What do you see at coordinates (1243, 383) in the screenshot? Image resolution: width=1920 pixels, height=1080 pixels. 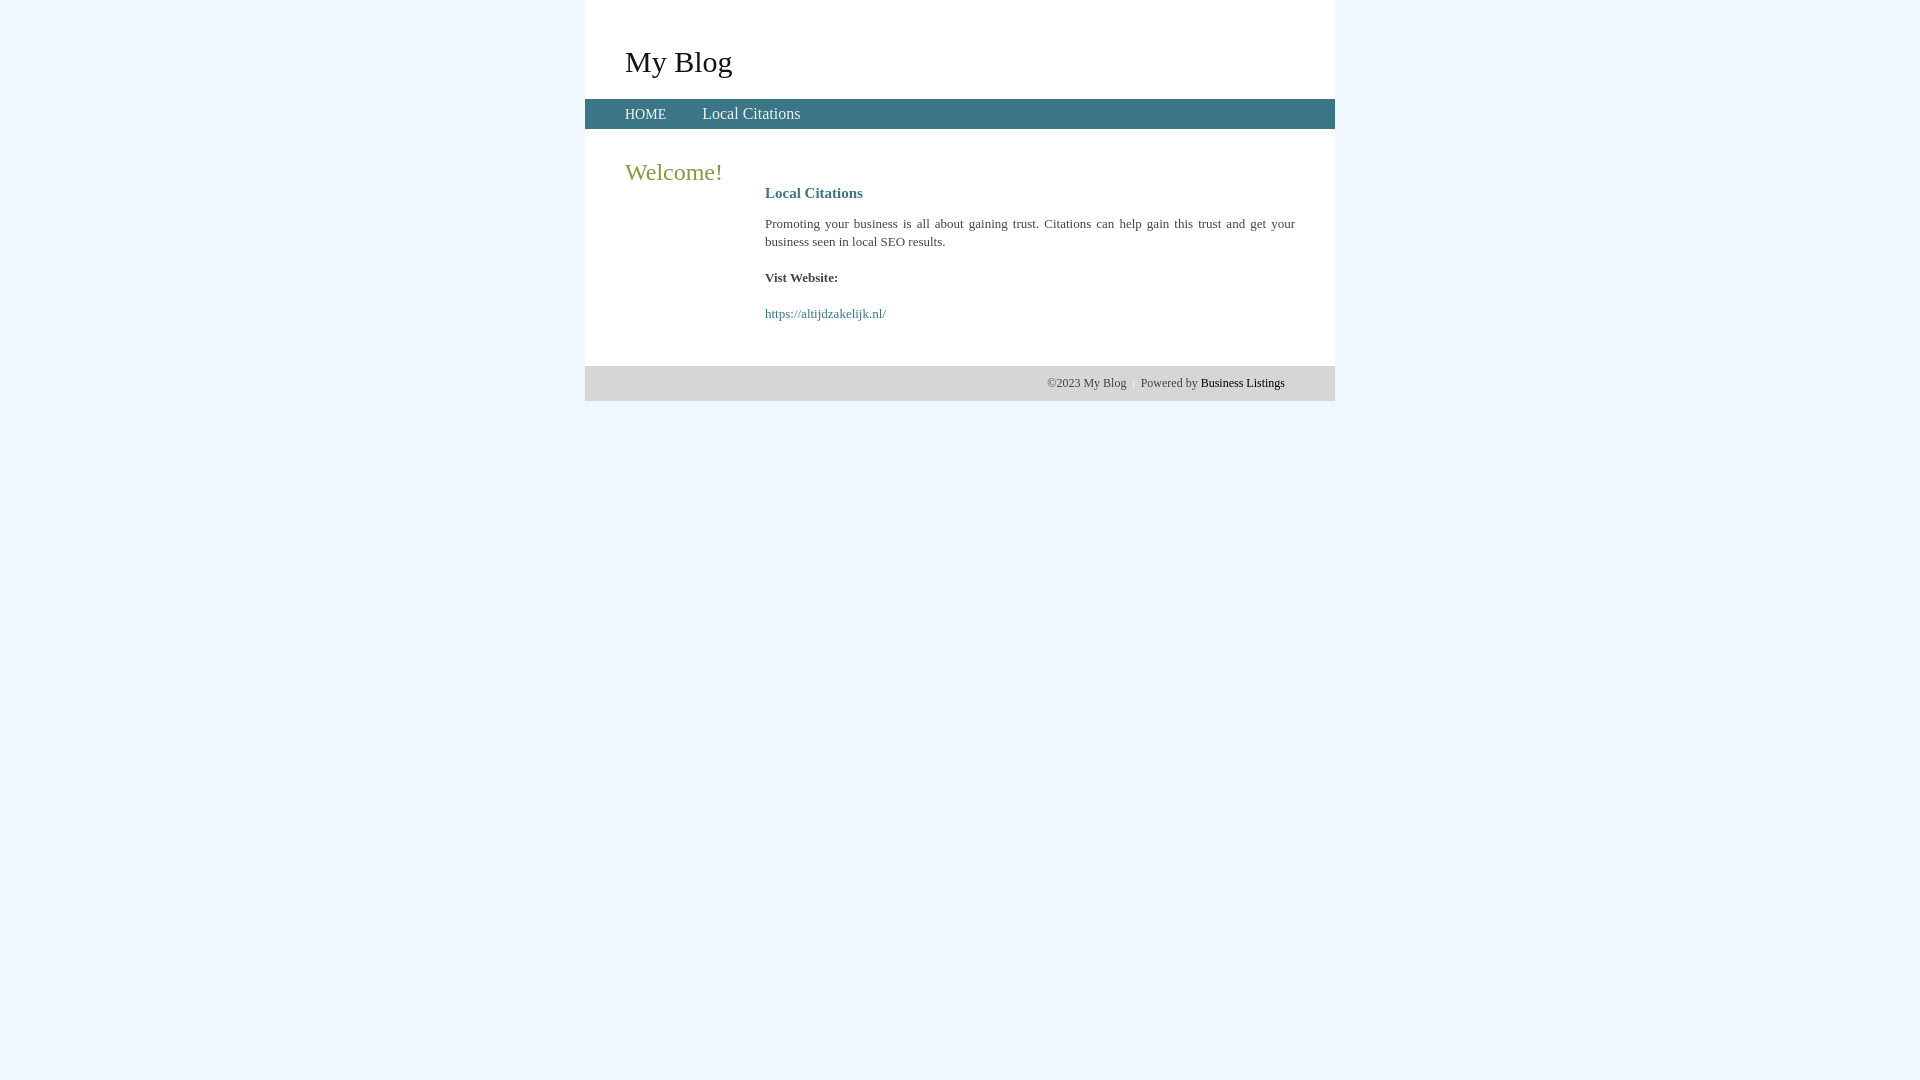 I see `Business Listings` at bounding box center [1243, 383].